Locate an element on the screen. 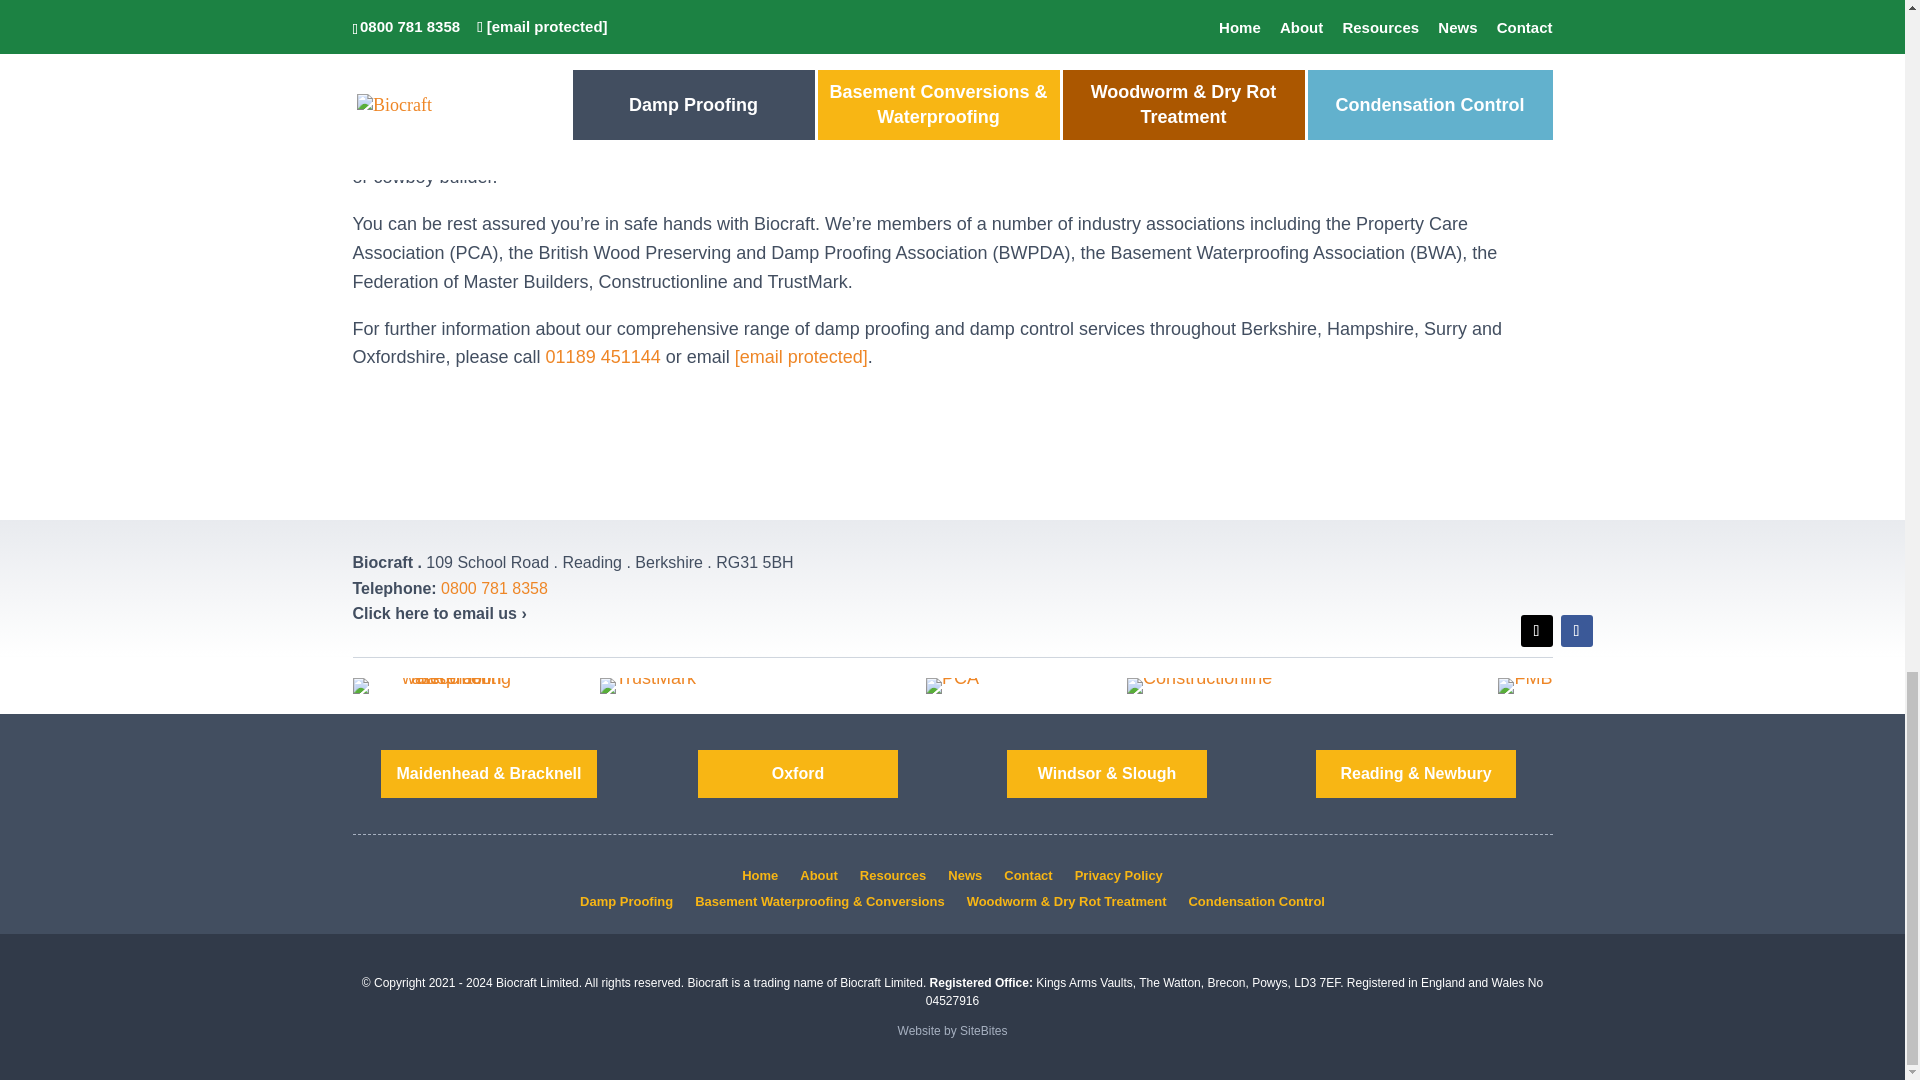 Image resolution: width=1920 pixels, height=1080 pixels. basement-waterproofing-association-logo is located at coordinates (447, 686).